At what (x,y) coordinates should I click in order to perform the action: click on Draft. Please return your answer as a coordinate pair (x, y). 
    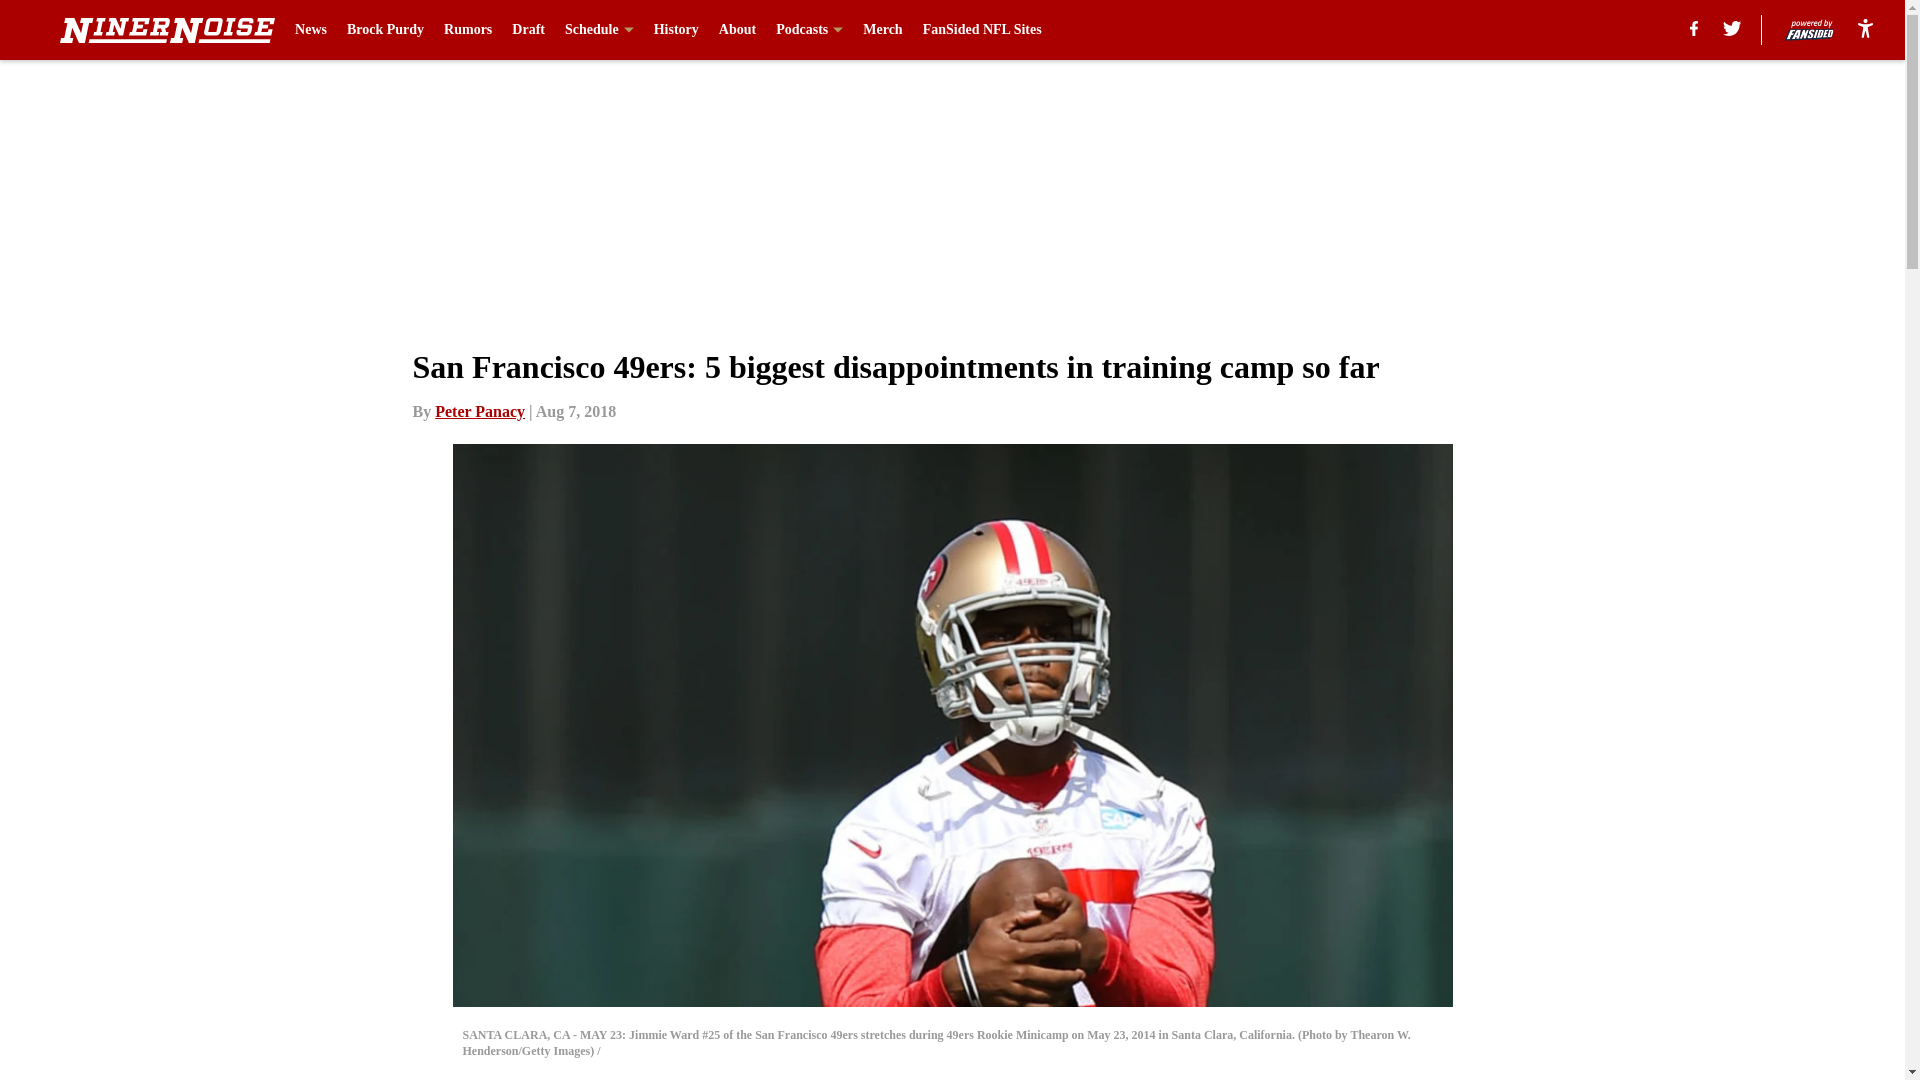
    Looking at the image, I should click on (528, 30).